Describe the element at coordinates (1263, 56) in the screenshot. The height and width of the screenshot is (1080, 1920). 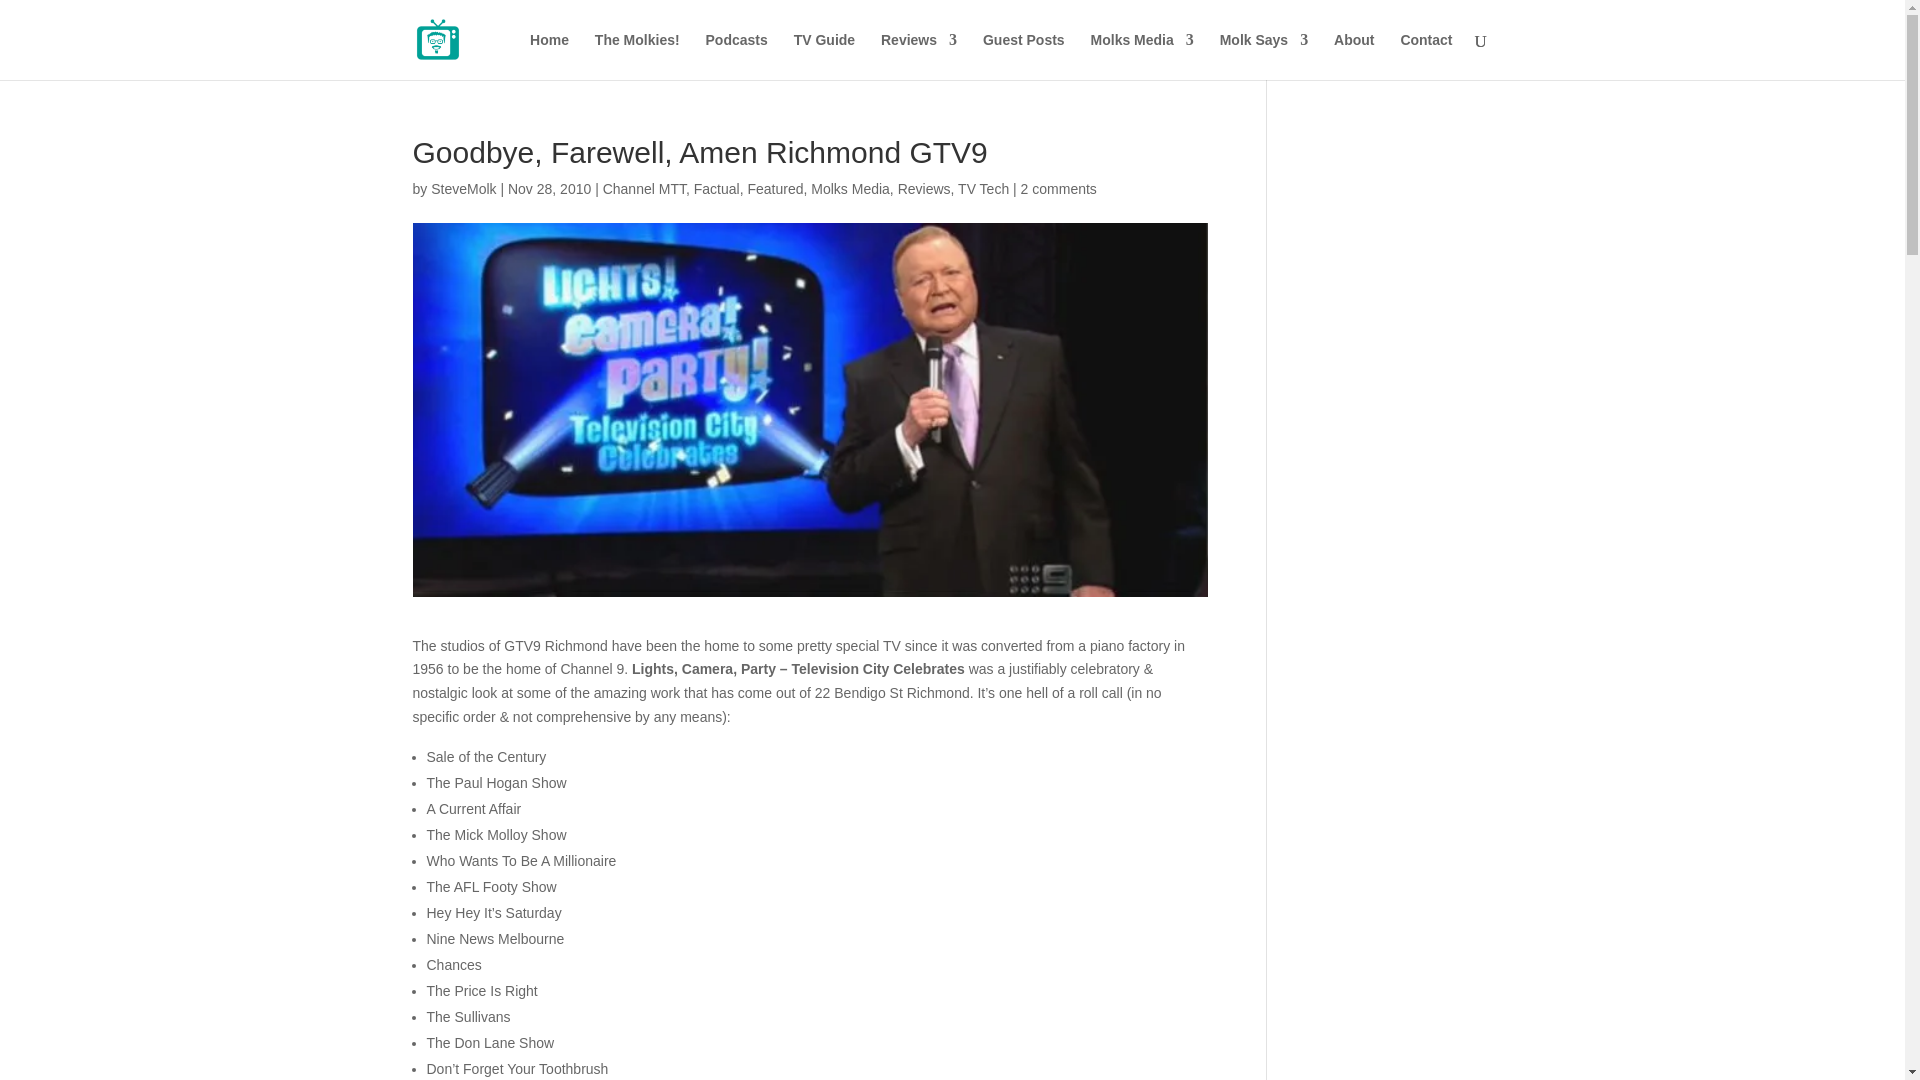
I see `Molk Says` at that location.